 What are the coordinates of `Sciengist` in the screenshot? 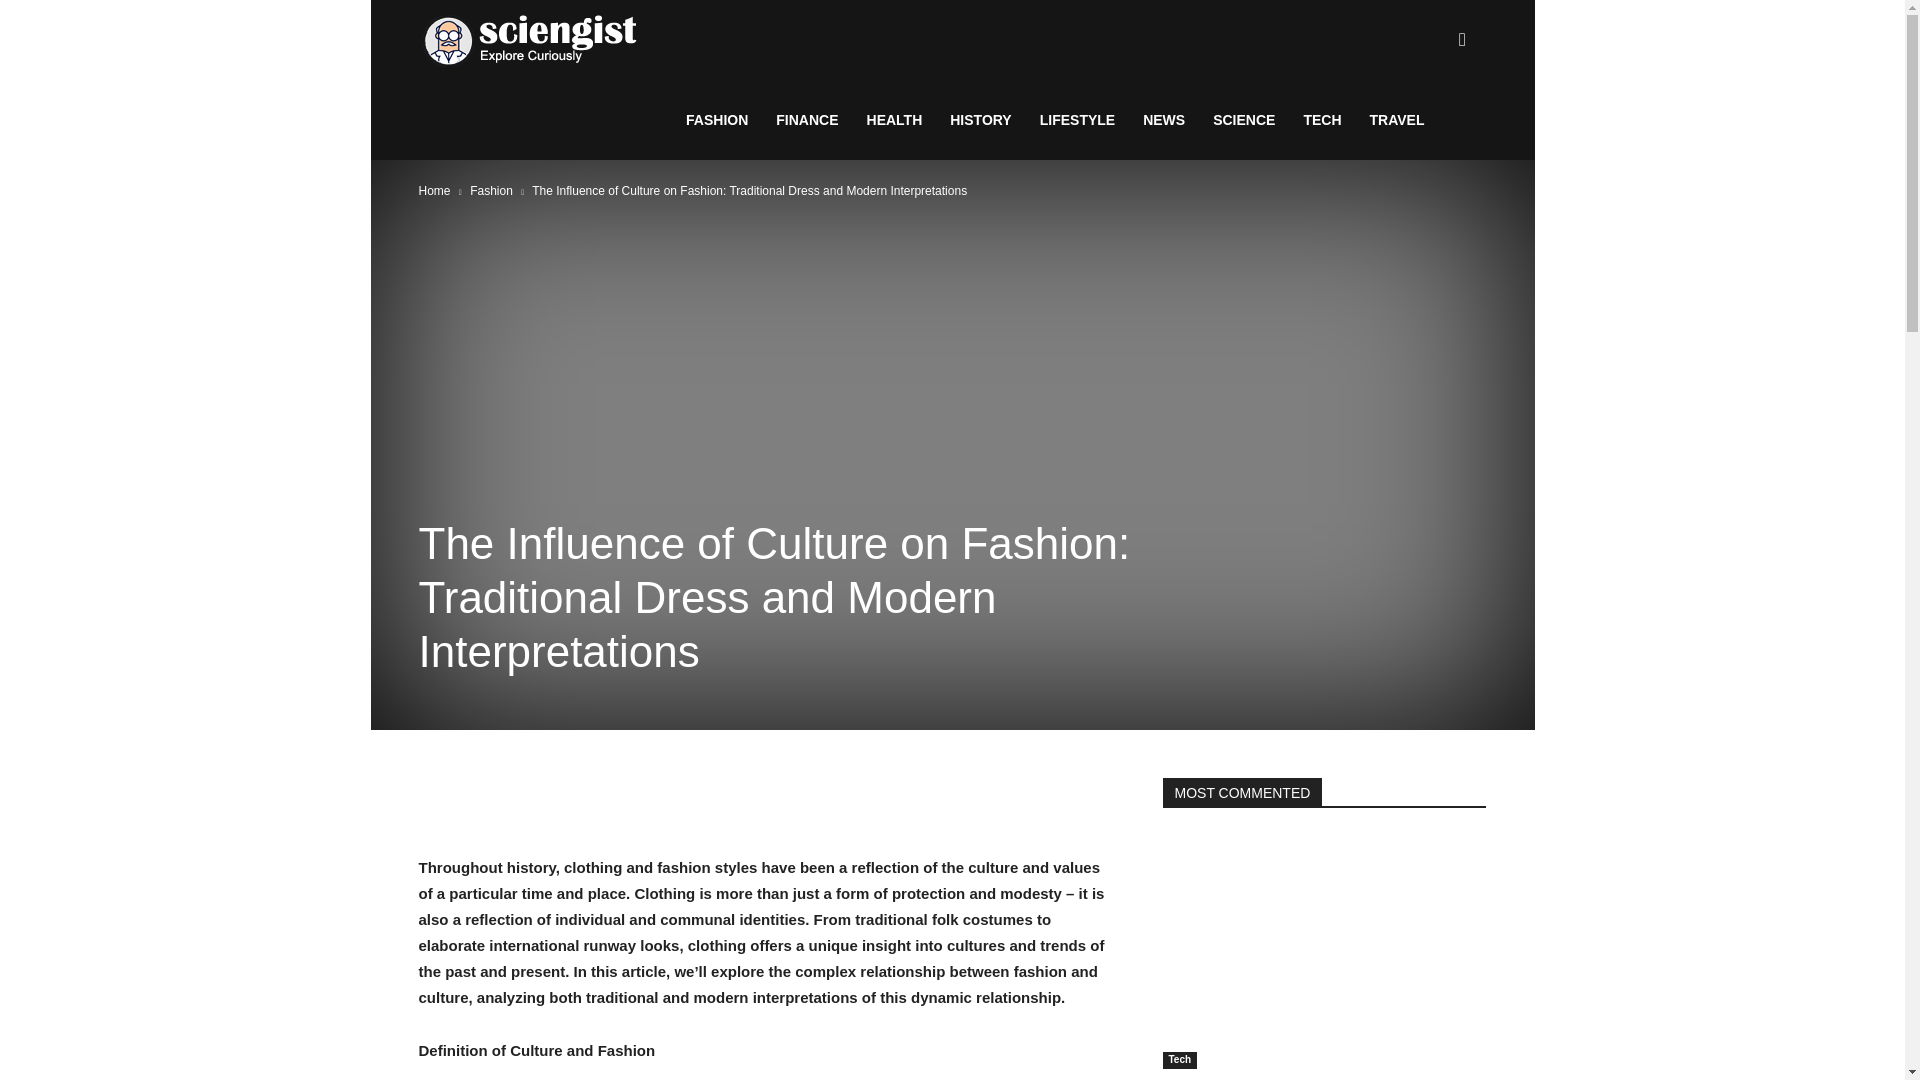 It's located at (530, 40).